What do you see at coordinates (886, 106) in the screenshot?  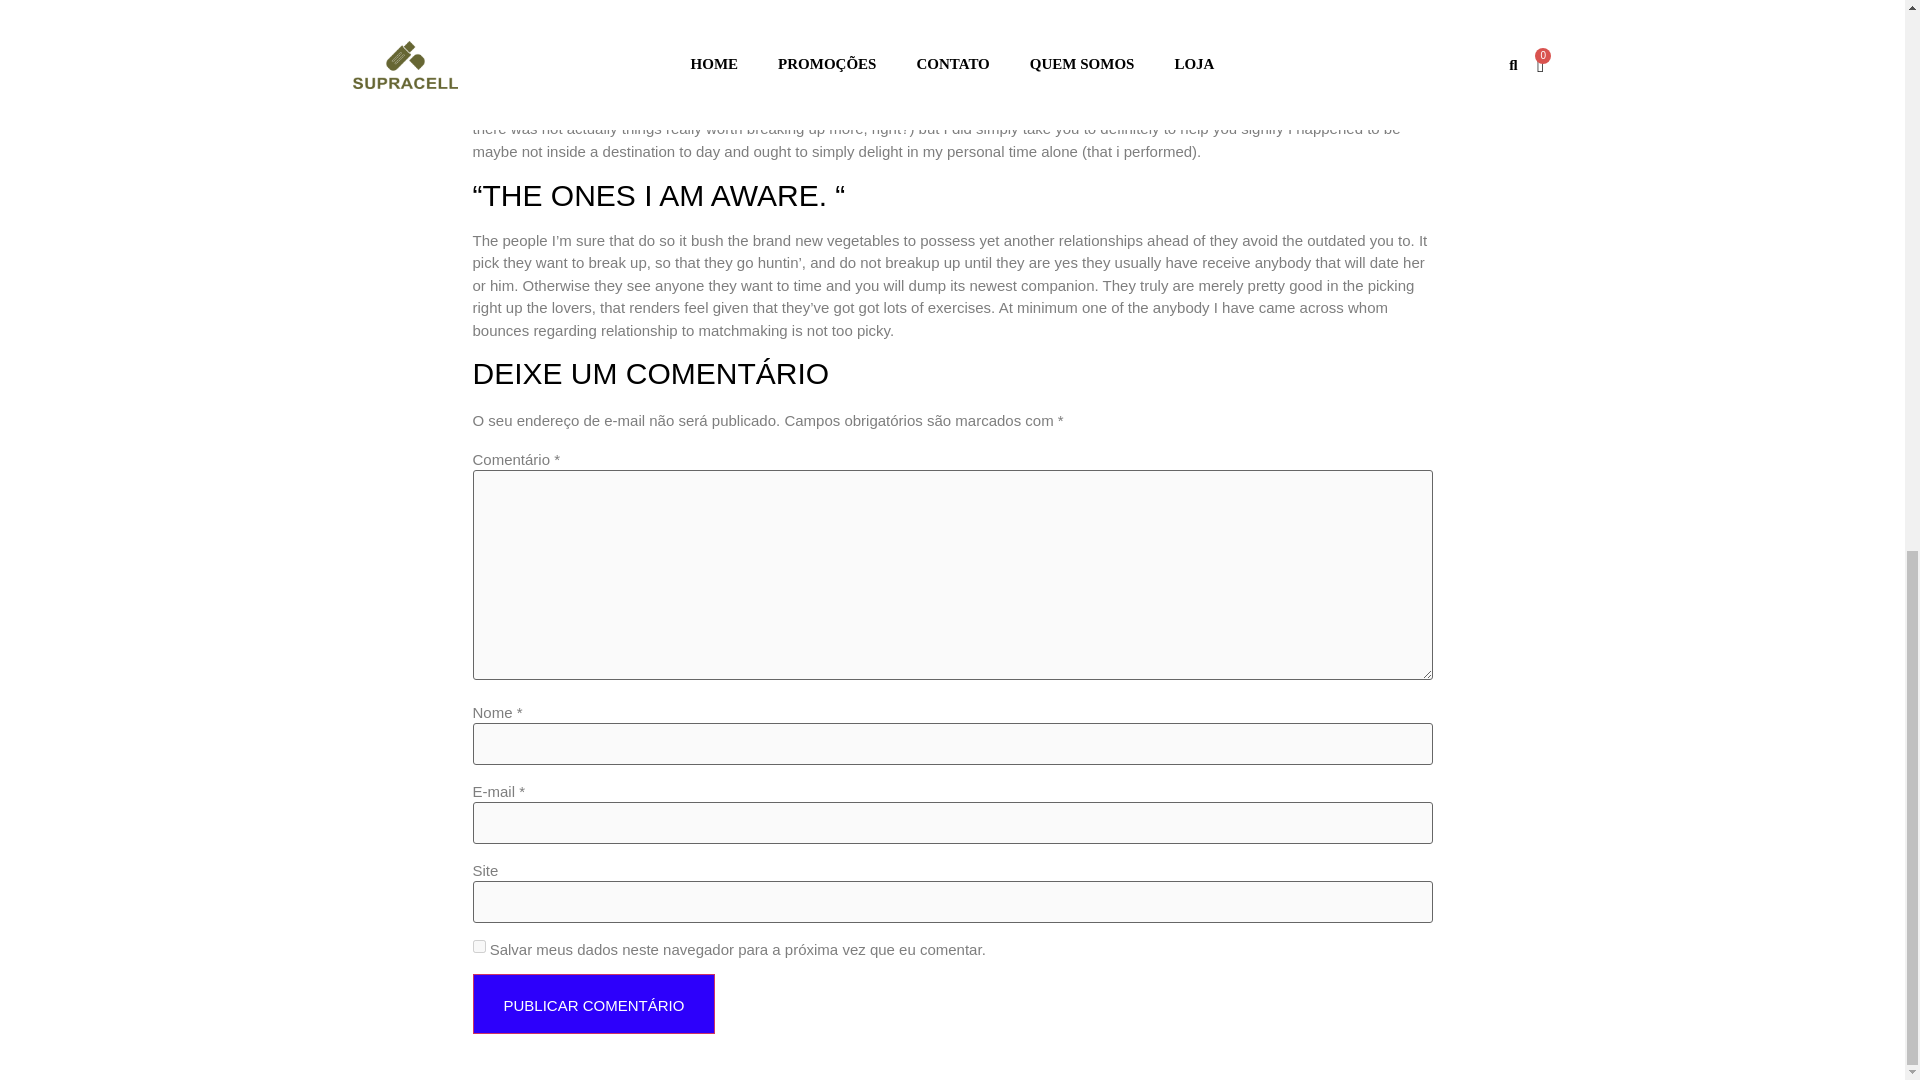 I see `sugar faddy for me` at bounding box center [886, 106].